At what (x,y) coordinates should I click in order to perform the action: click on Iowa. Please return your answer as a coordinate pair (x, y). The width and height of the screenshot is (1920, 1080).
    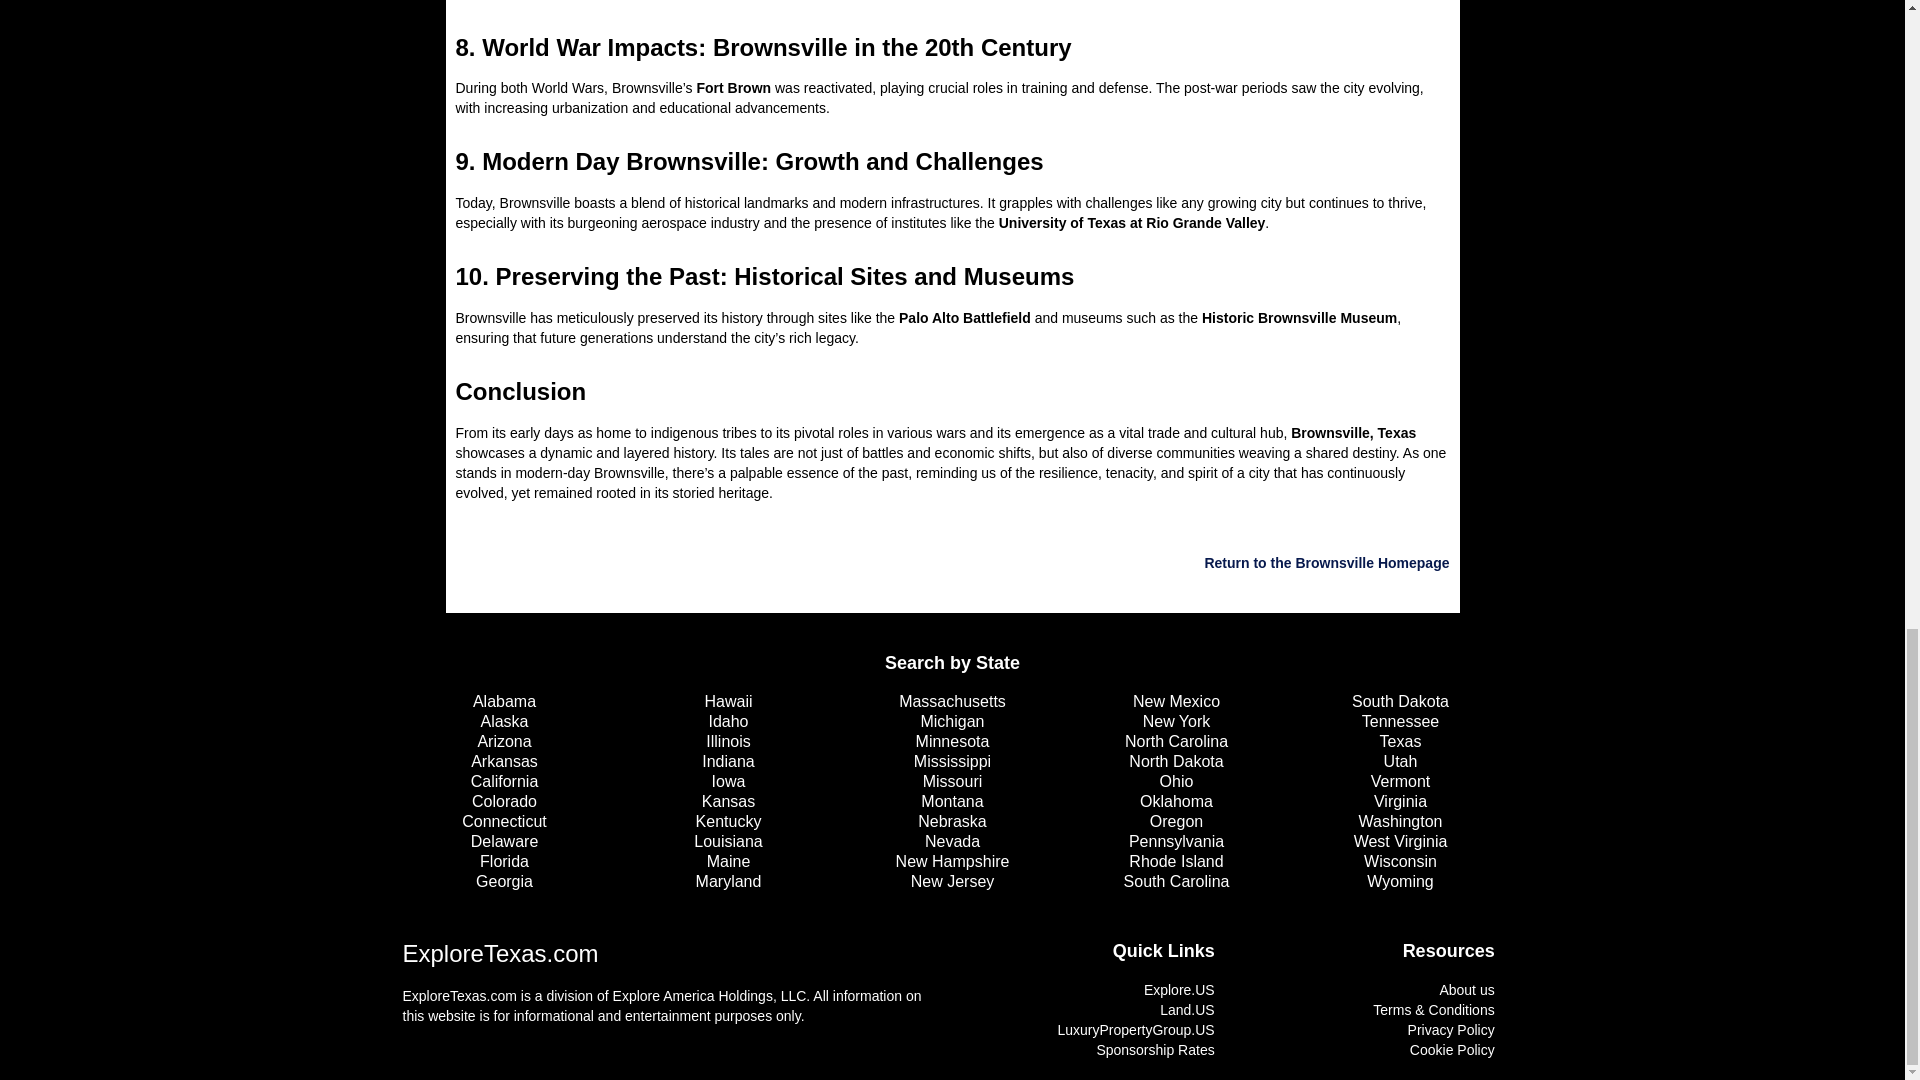
    Looking at the image, I should click on (727, 782).